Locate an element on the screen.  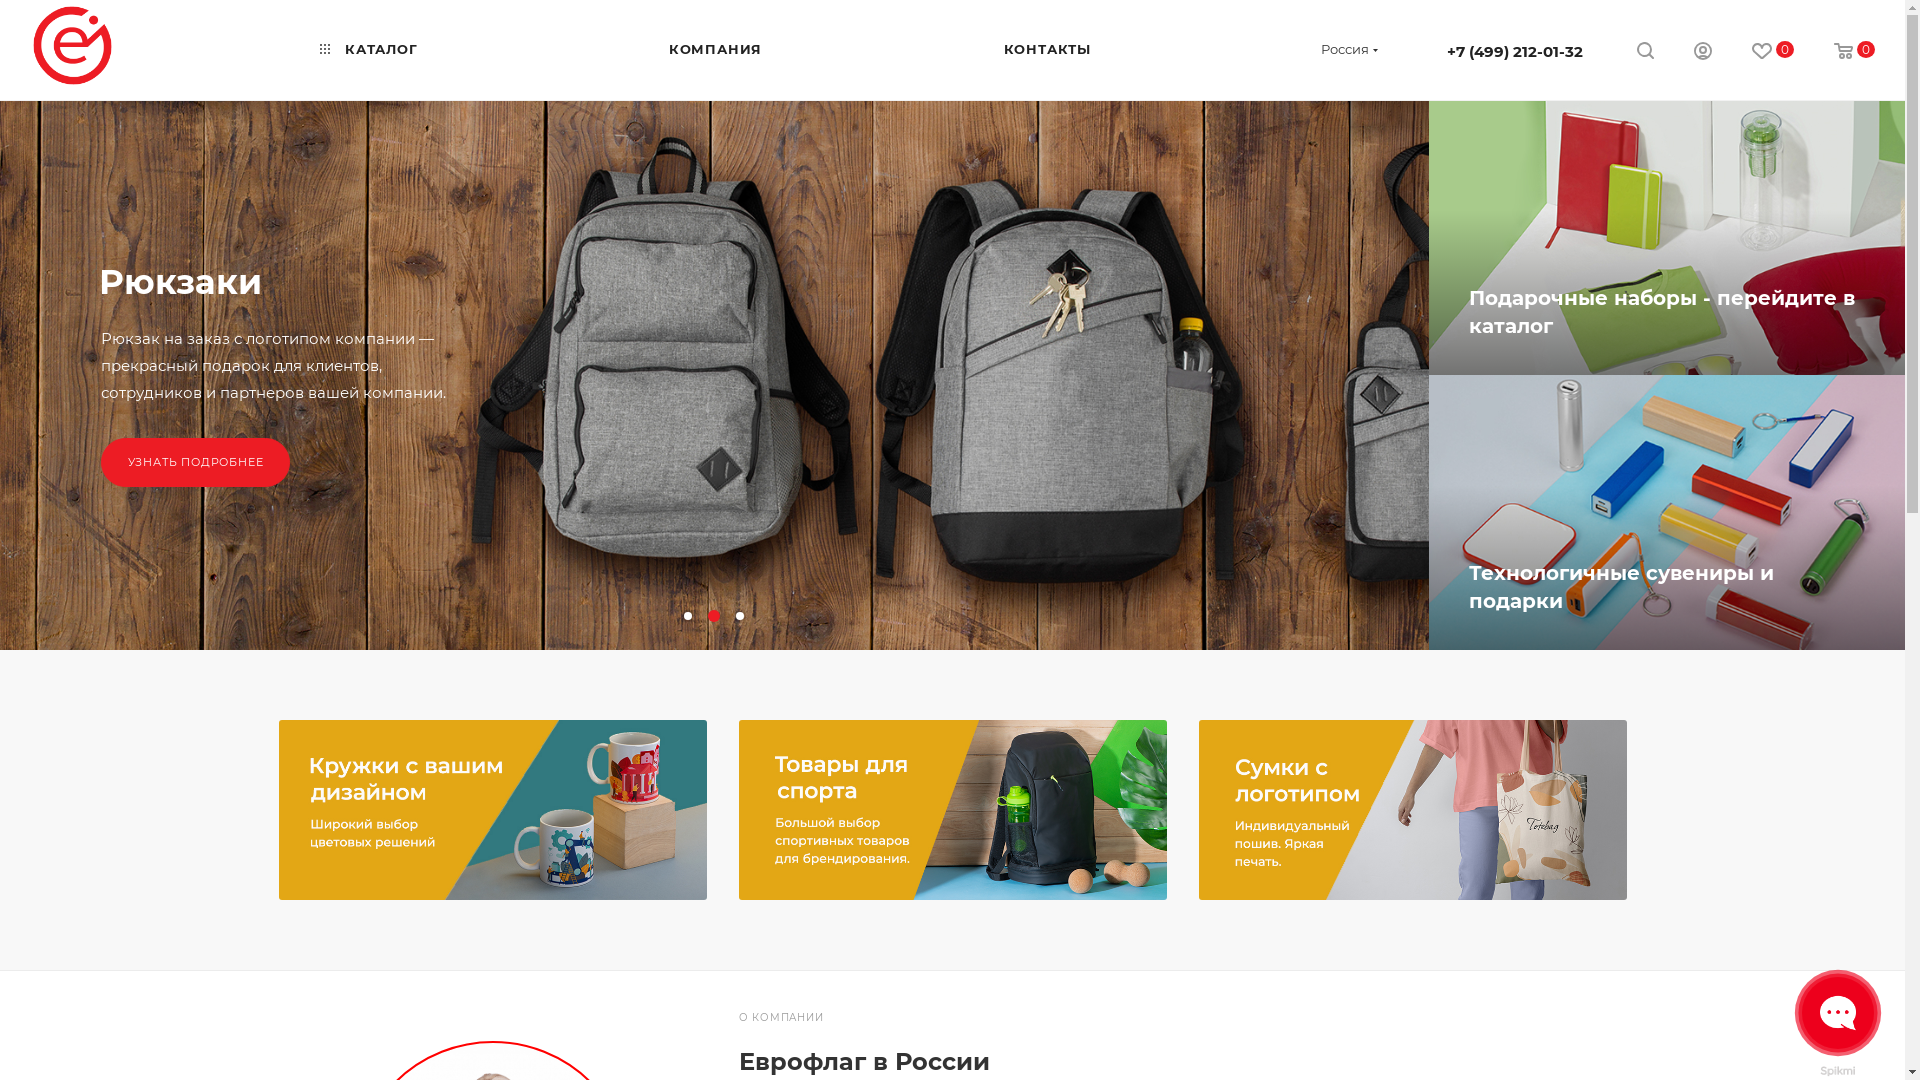
0 is located at coordinates (1854, 52).